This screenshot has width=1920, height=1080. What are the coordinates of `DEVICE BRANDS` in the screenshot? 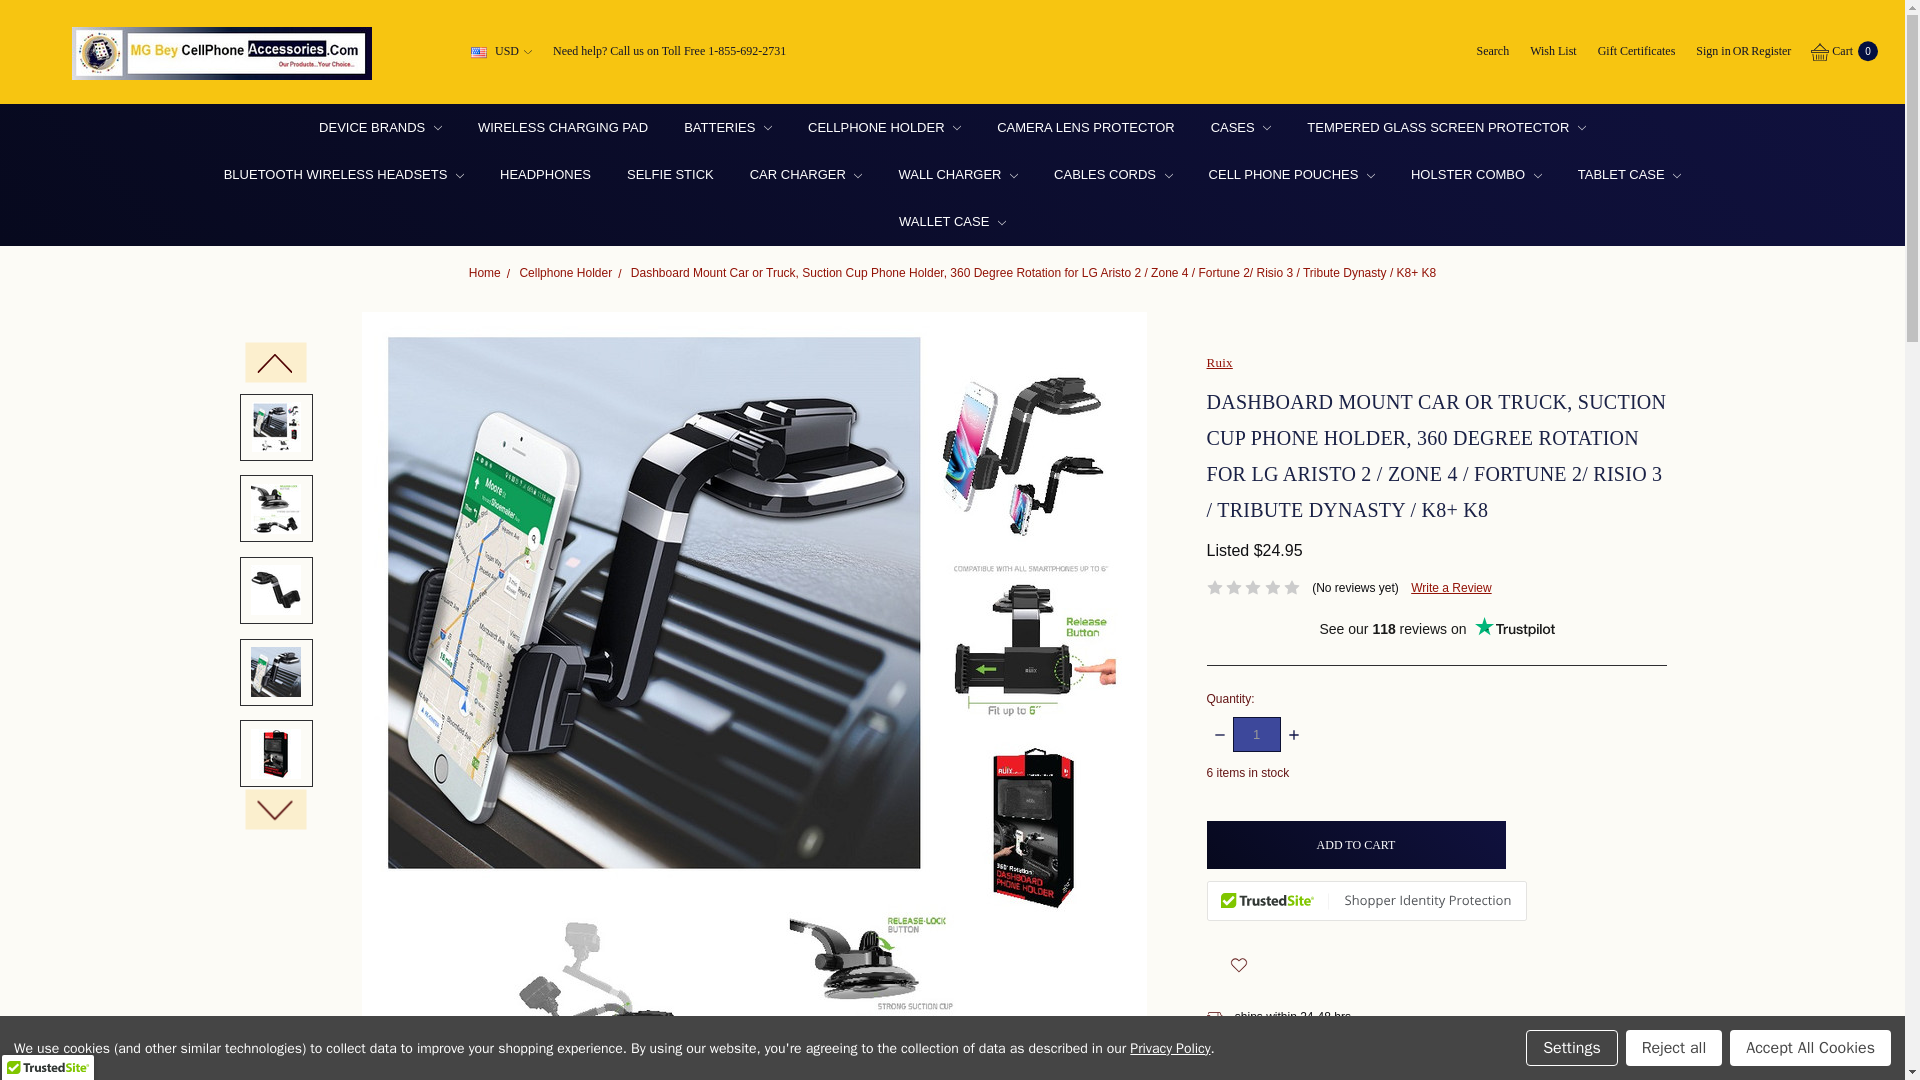 It's located at (380, 127).